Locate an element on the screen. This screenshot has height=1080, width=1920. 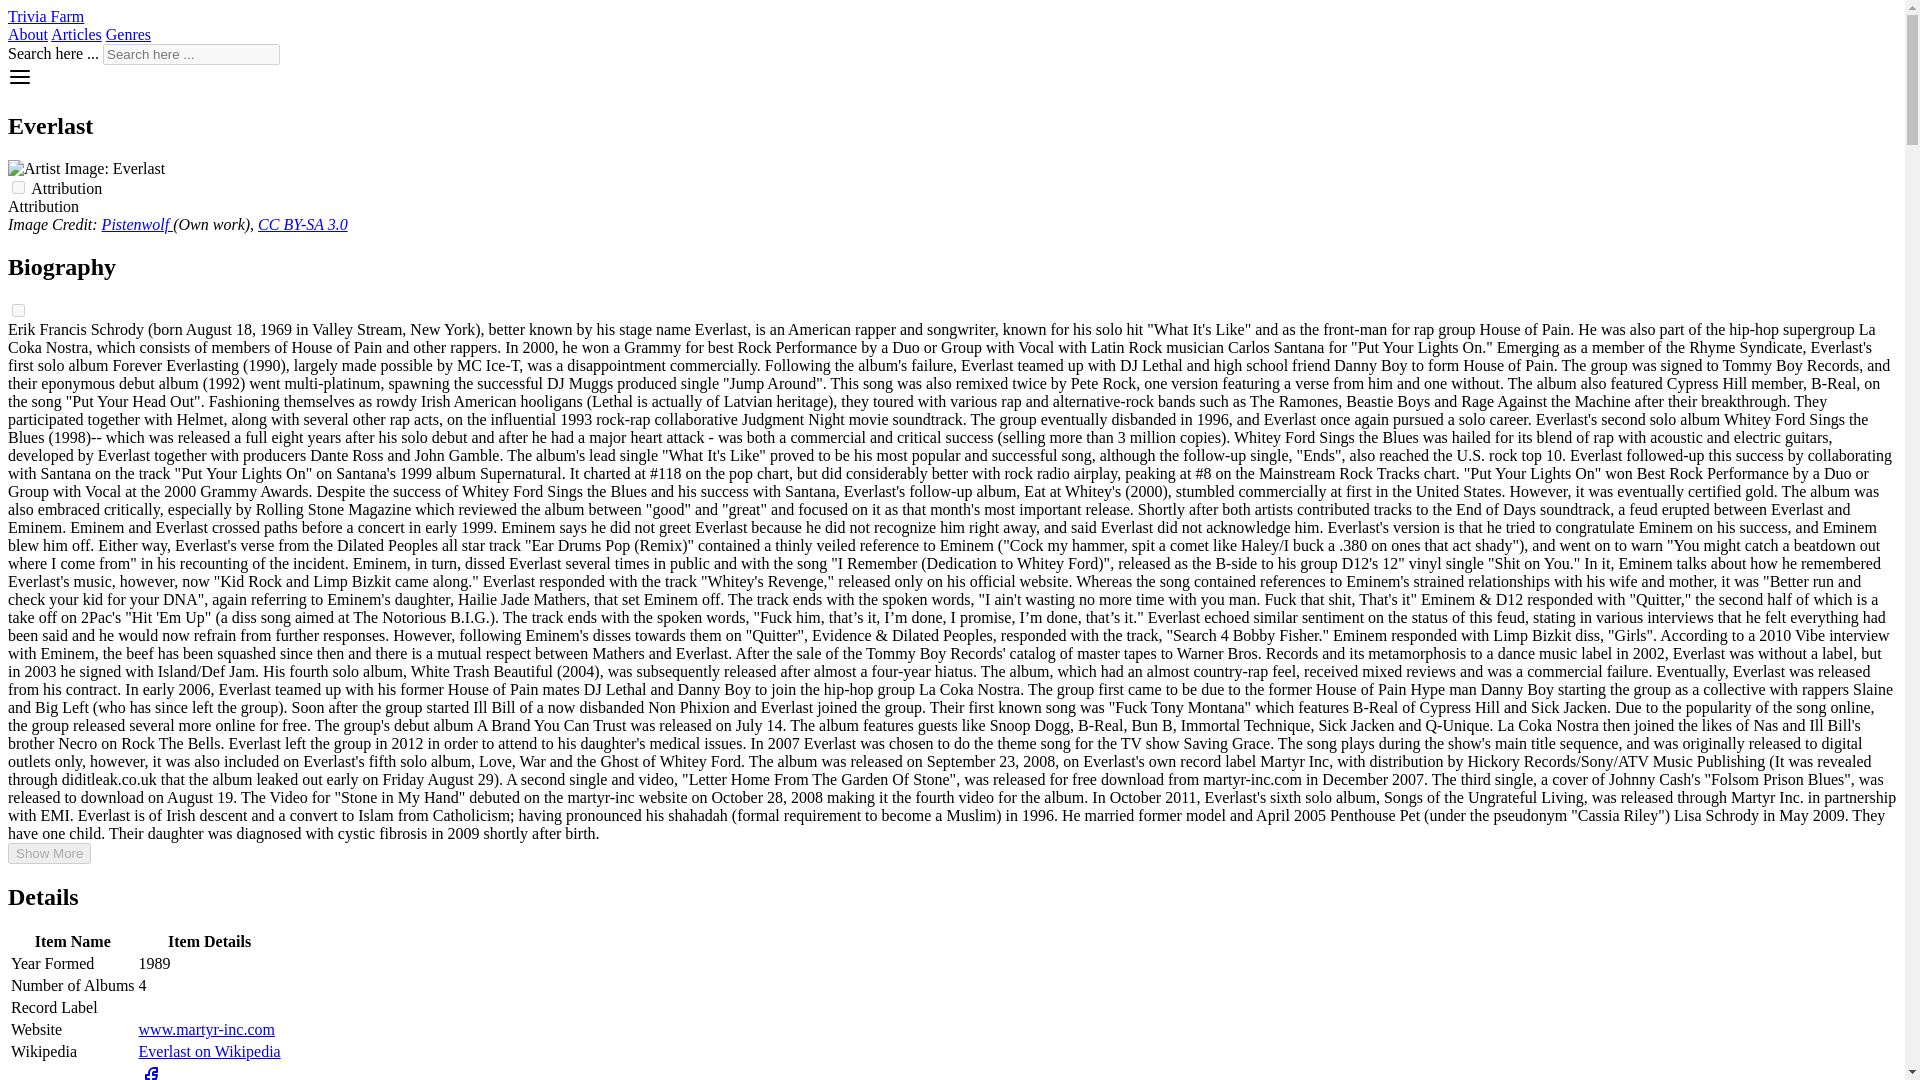
on is located at coordinates (18, 310).